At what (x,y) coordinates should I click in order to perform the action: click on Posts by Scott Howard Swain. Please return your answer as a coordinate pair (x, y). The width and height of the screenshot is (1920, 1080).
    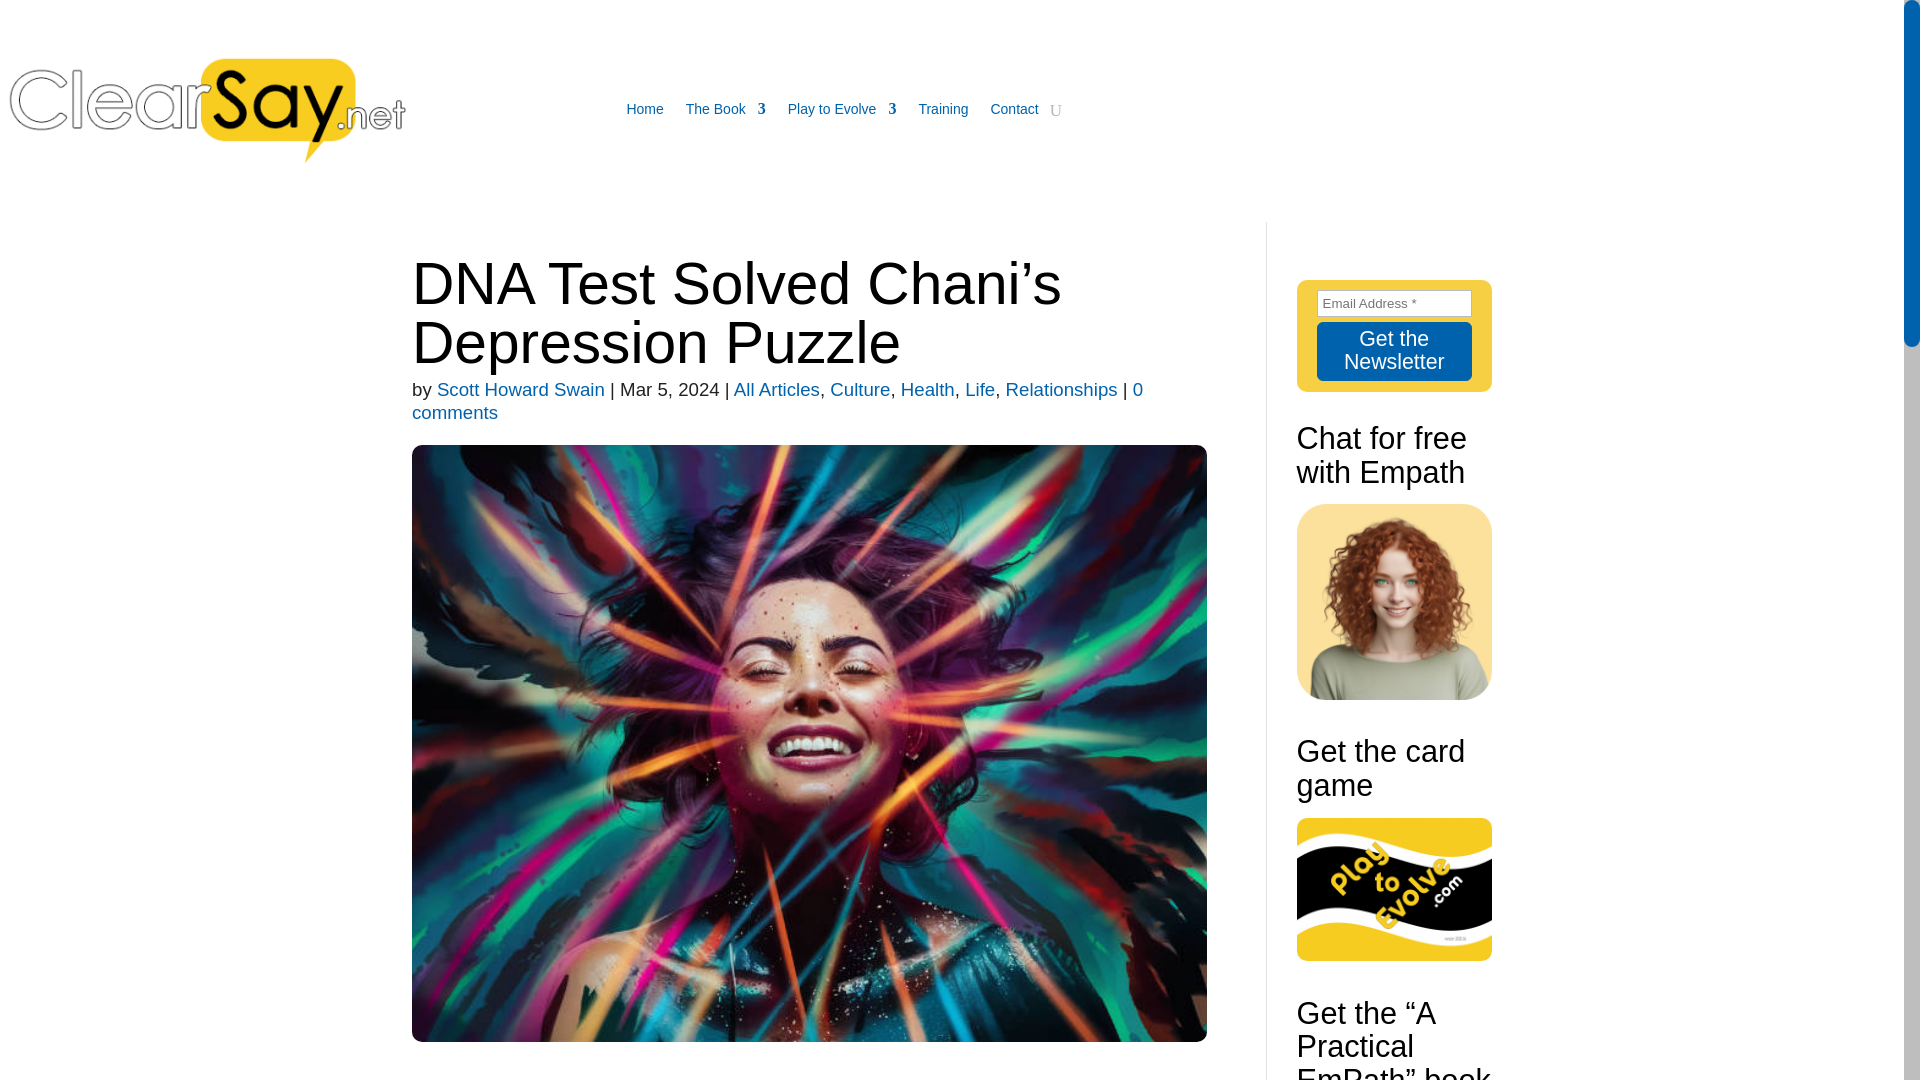
    Looking at the image, I should click on (520, 389).